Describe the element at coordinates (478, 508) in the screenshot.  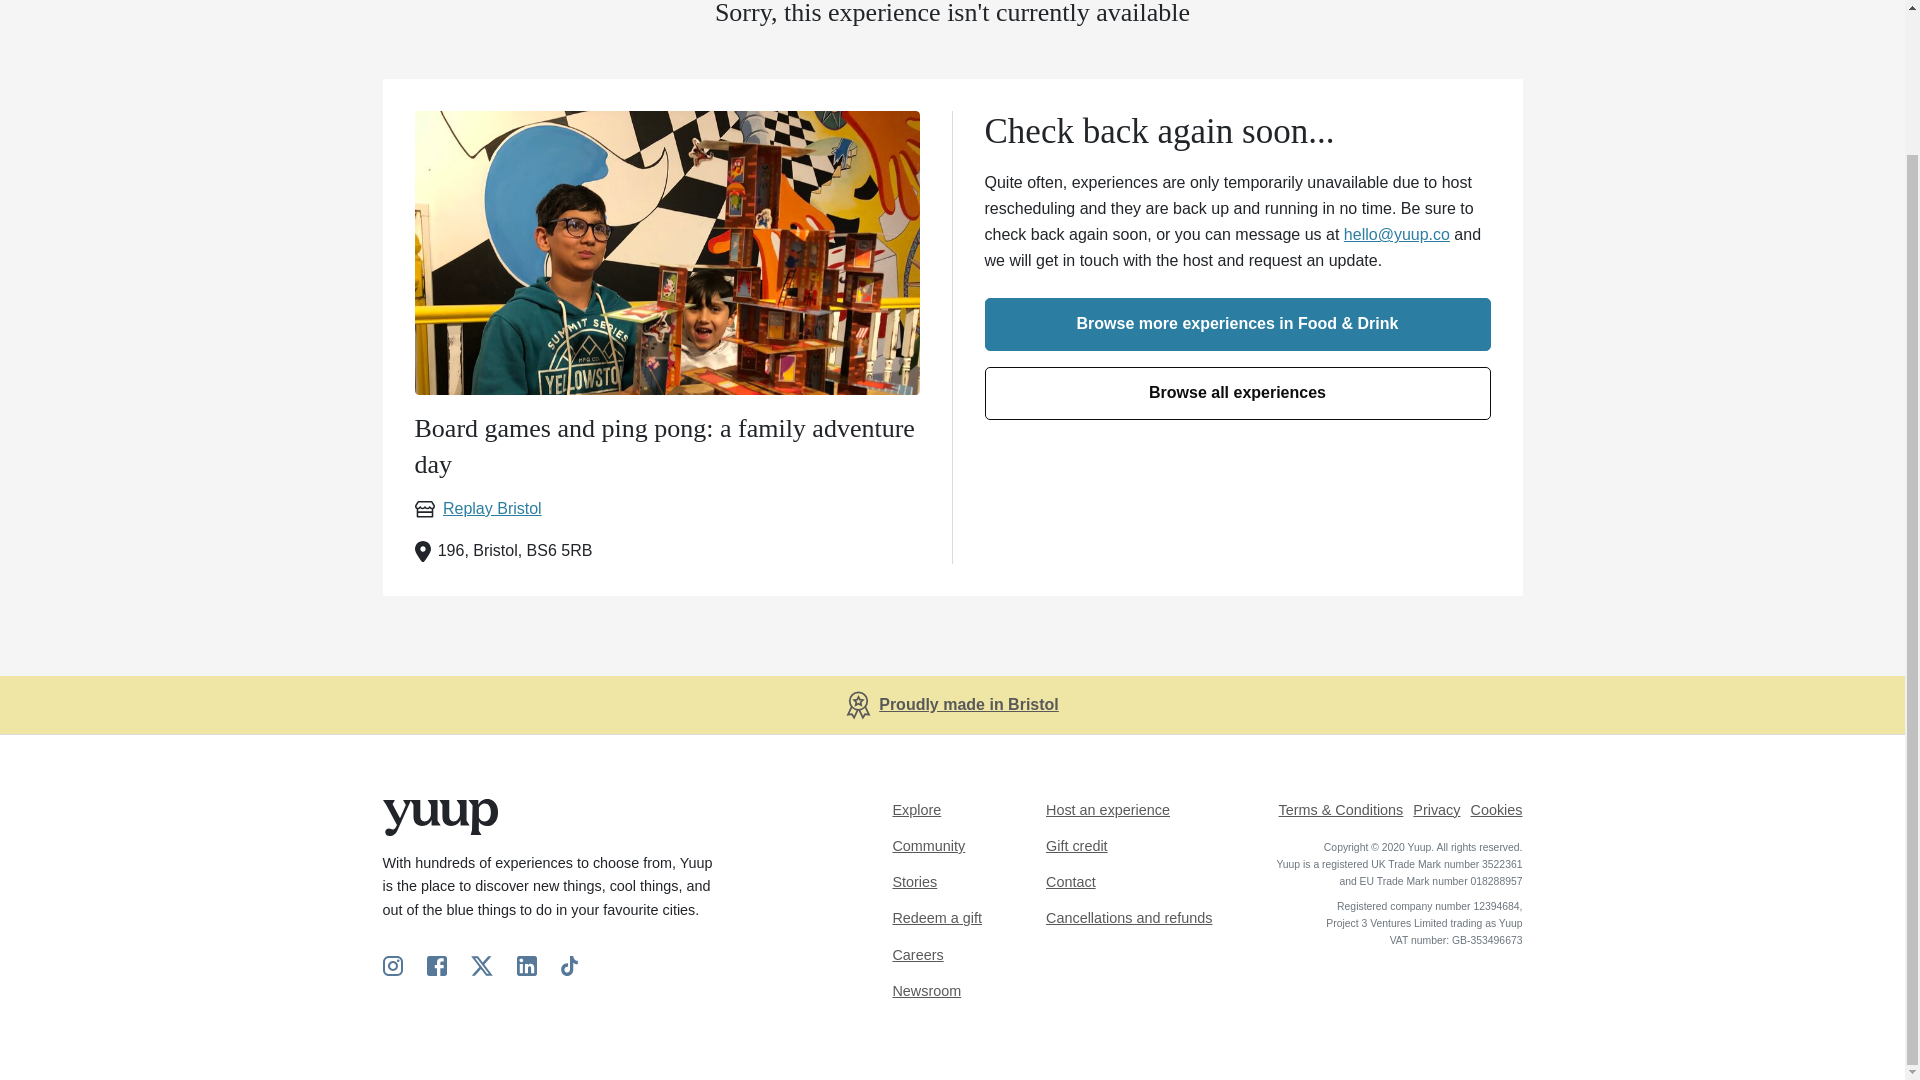
I see `Replay Bristol` at that location.